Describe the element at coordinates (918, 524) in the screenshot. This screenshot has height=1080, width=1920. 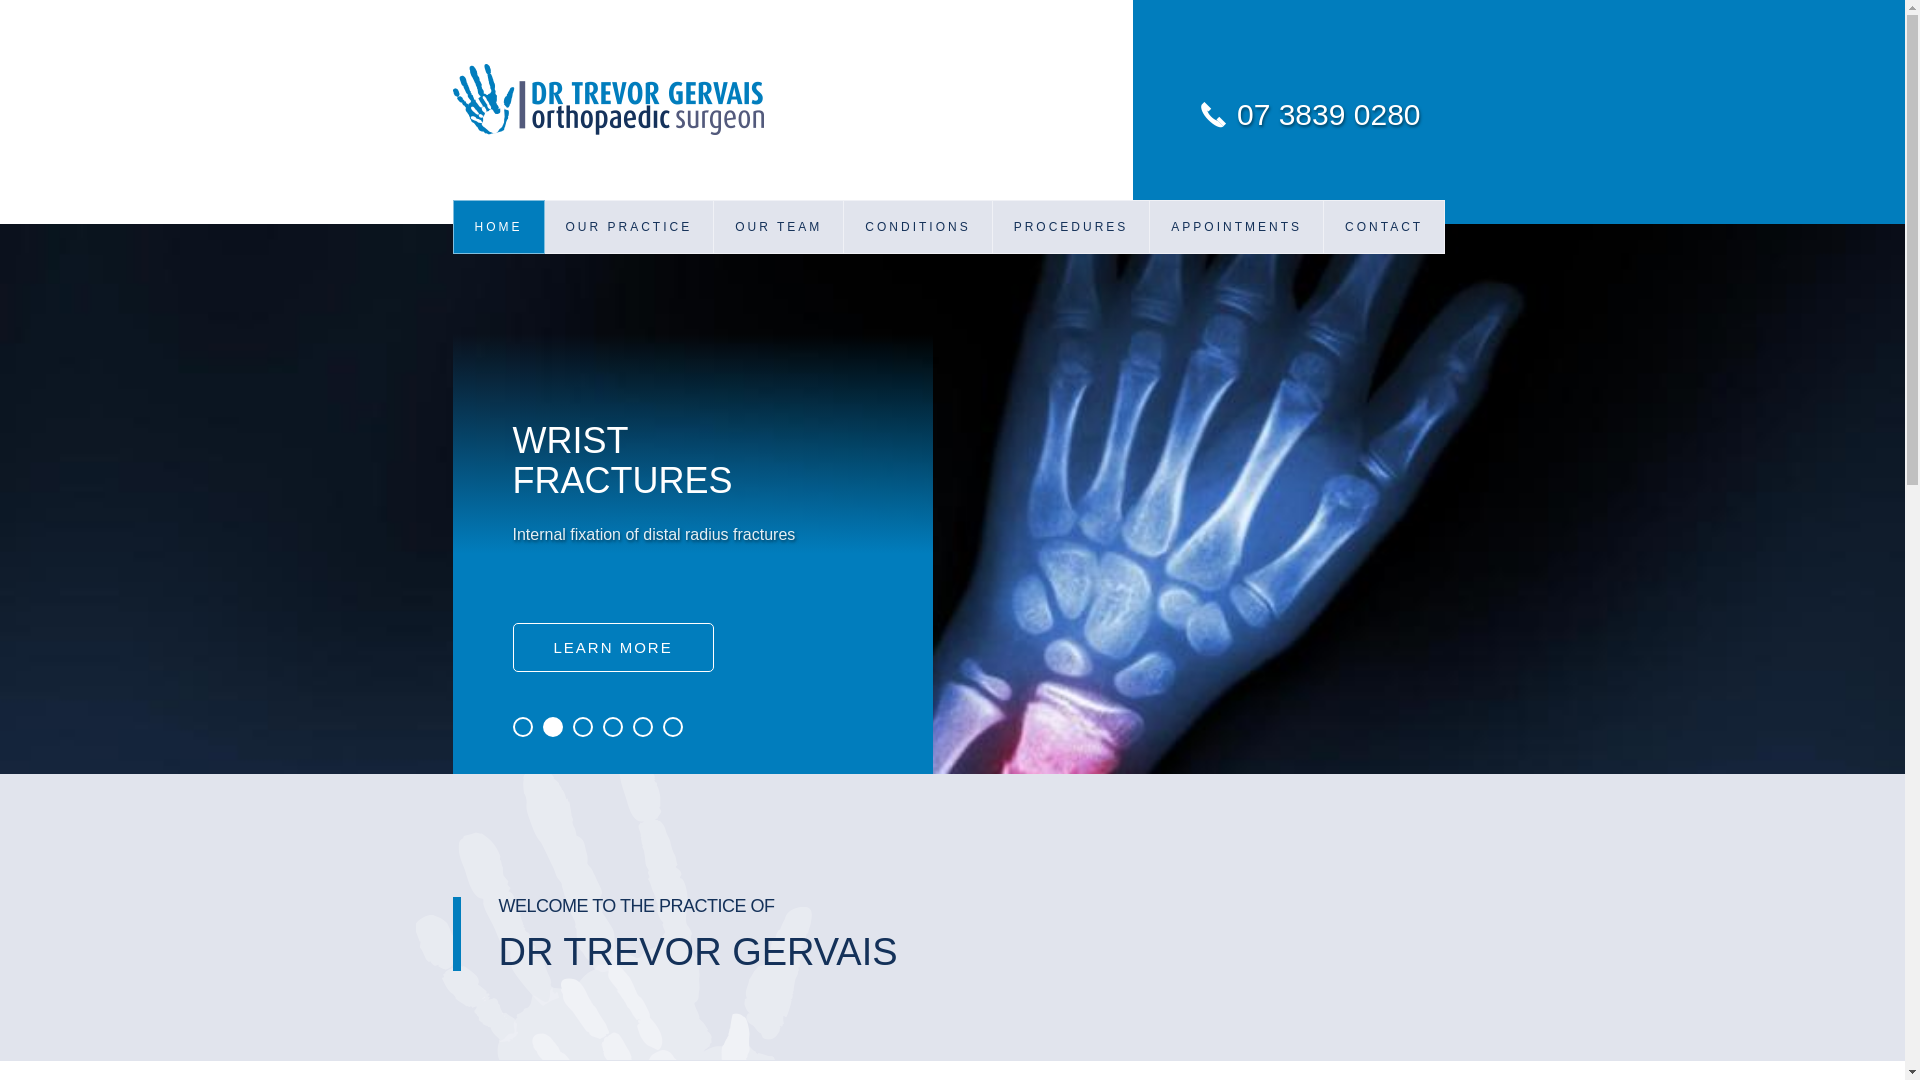
I see `UPPER LIMB SPASTICITY` at that location.